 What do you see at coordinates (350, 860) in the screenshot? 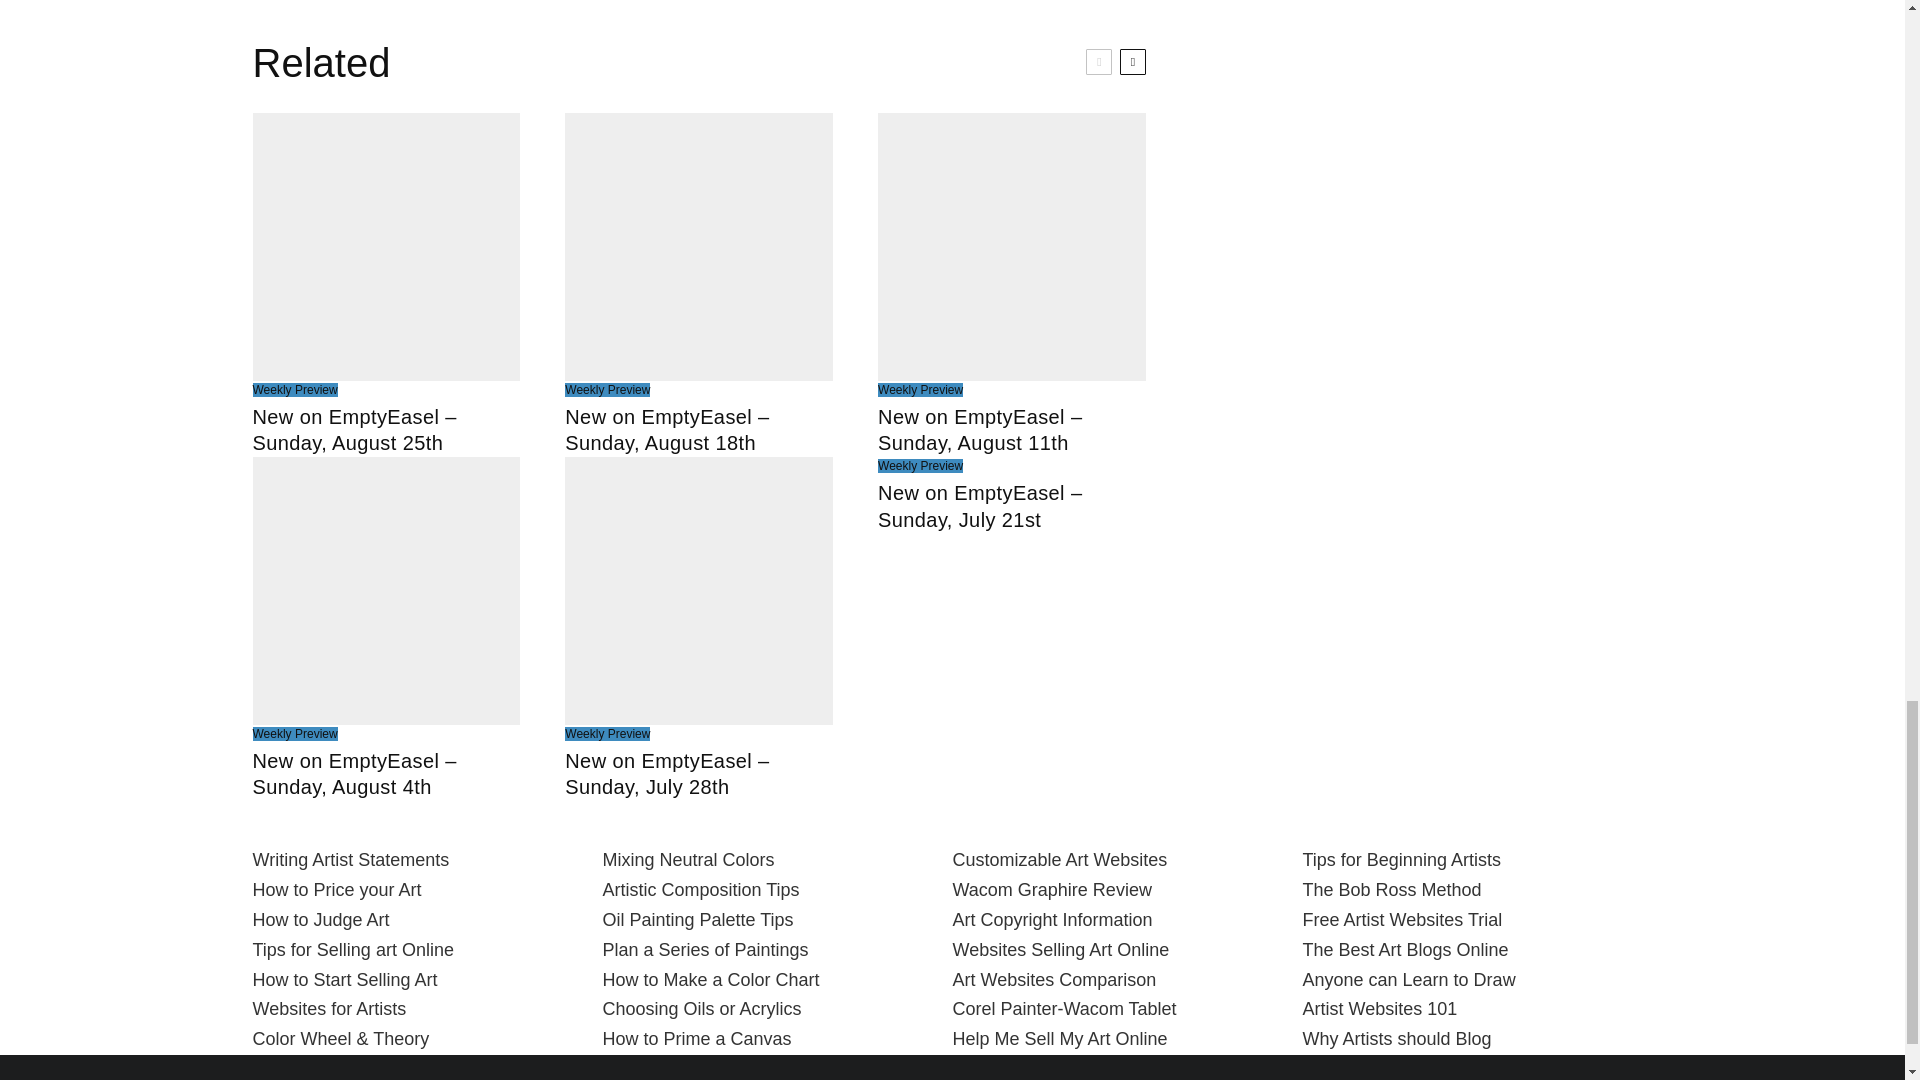
I see `How to write a good artists statement and resume` at bounding box center [350, 860].